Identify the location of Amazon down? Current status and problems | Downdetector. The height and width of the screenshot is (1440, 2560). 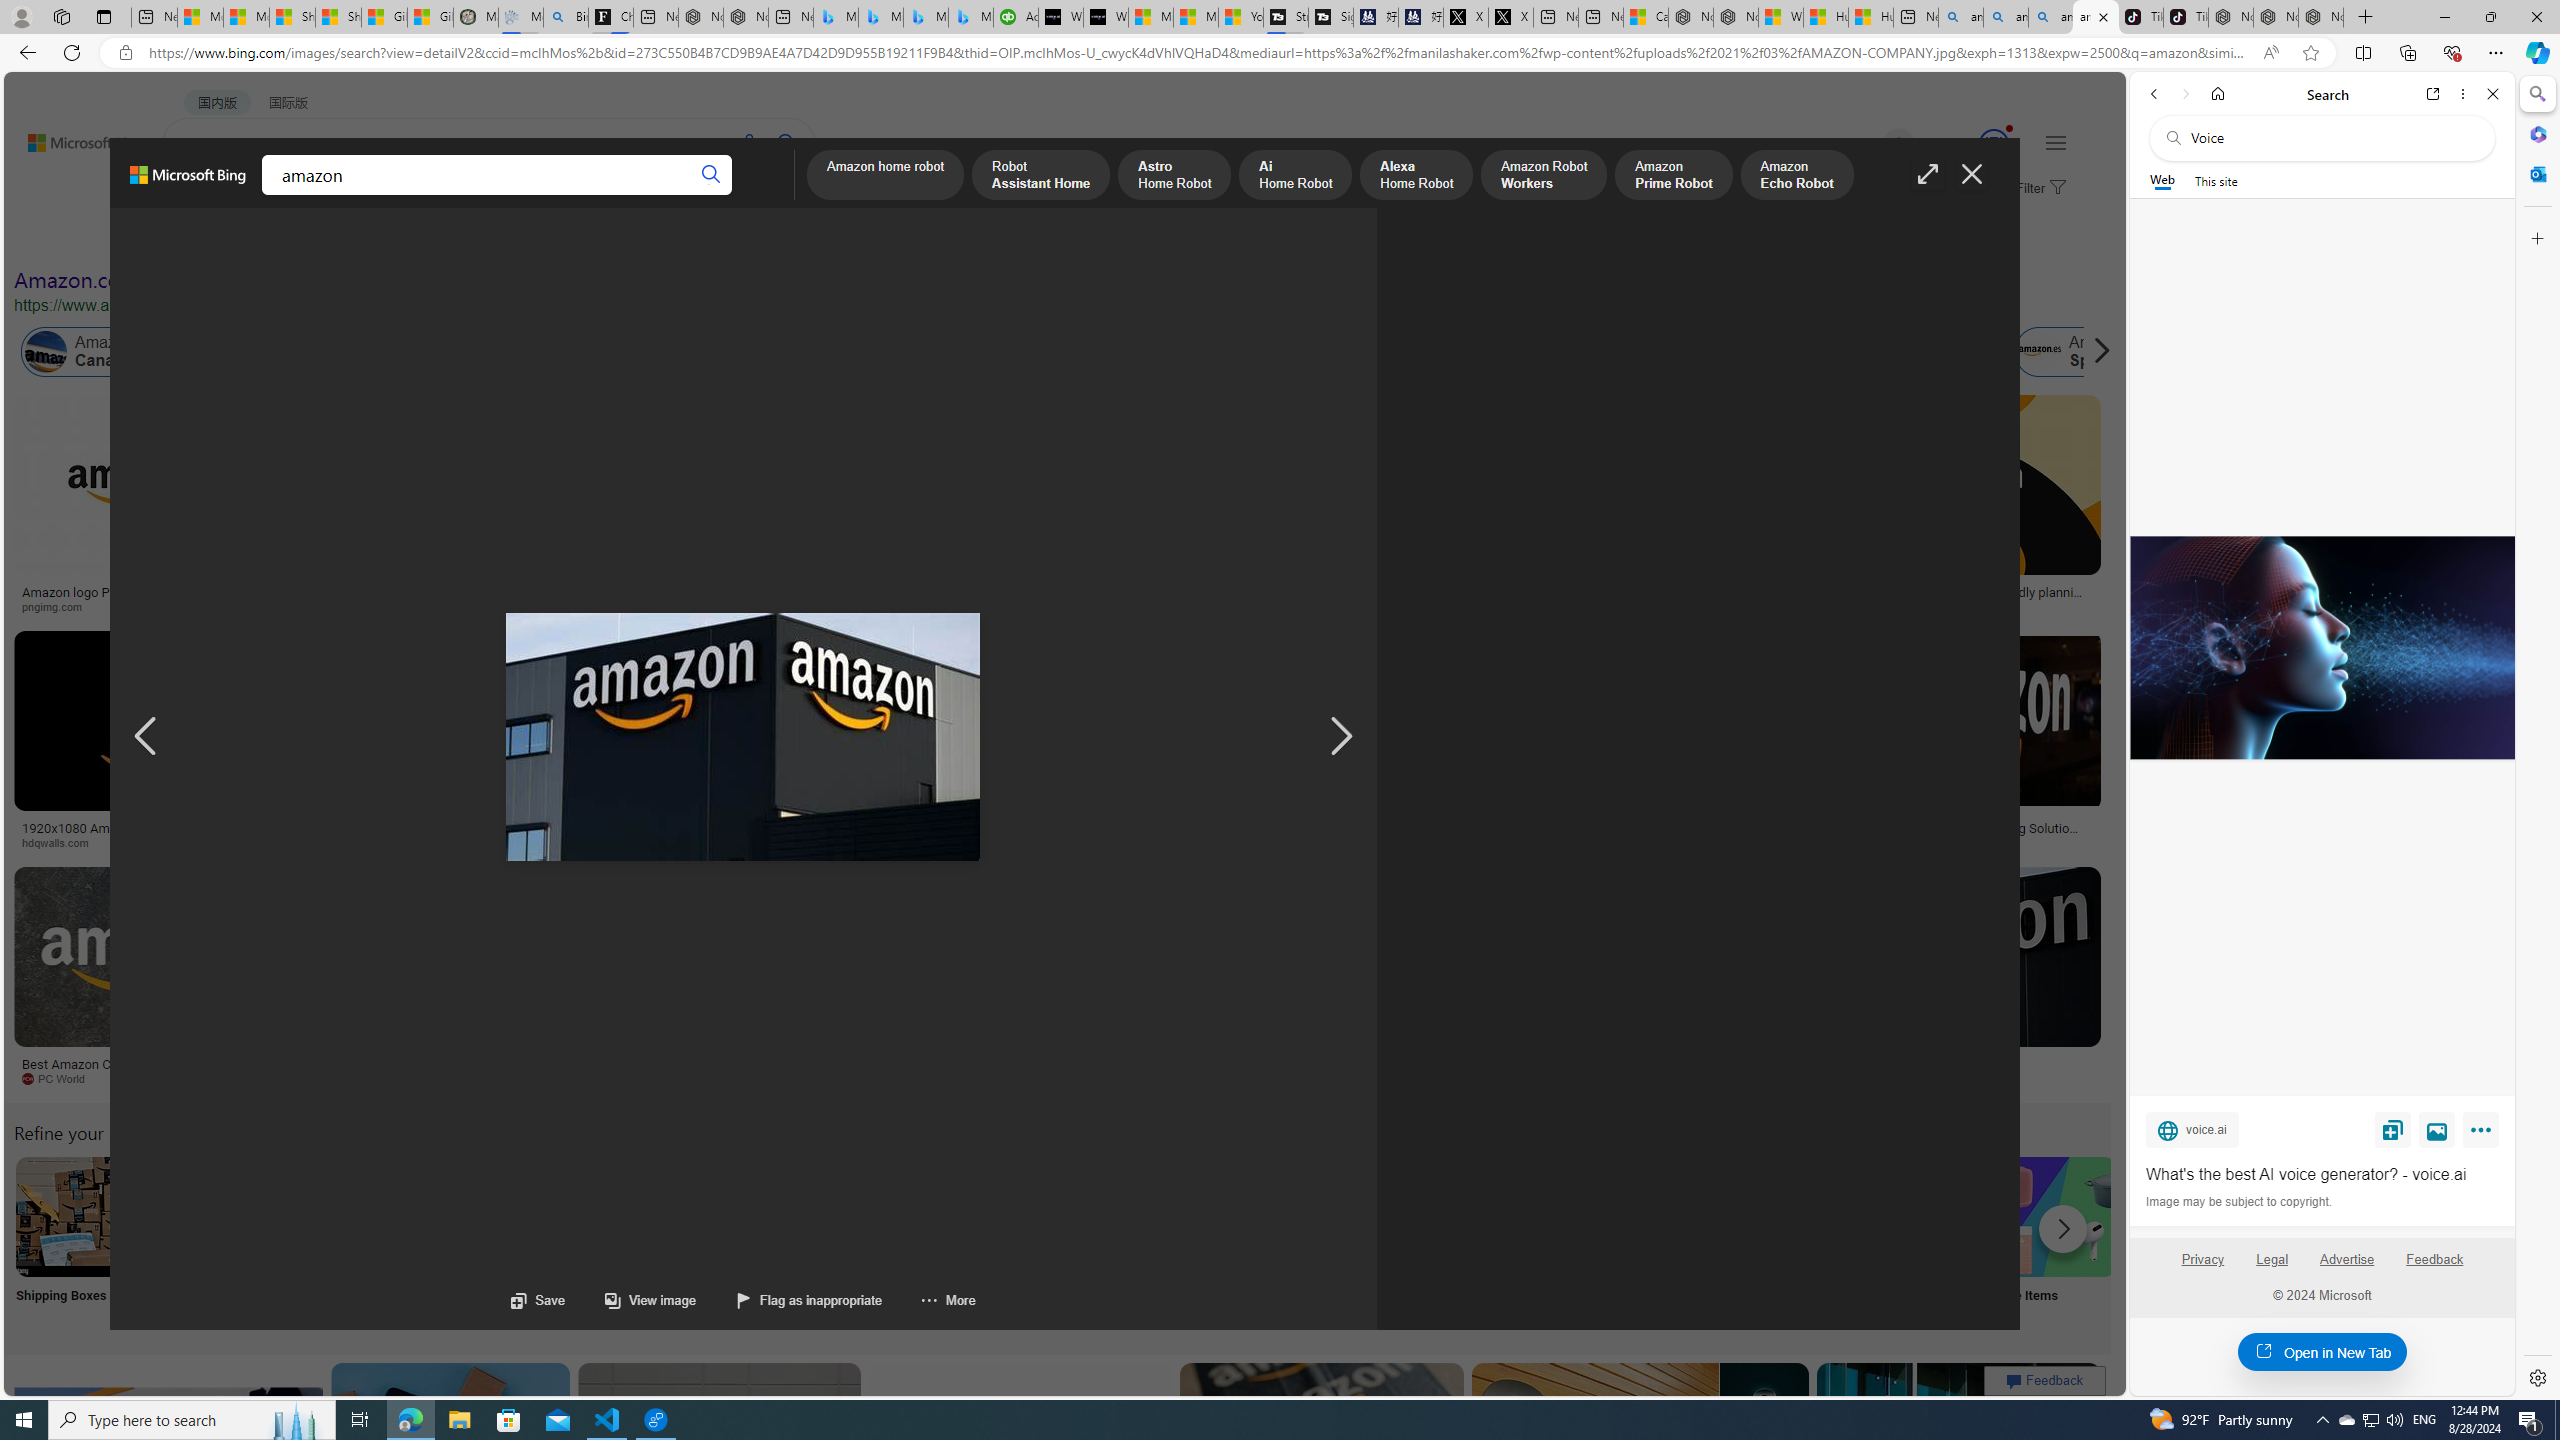
(1648, 598).